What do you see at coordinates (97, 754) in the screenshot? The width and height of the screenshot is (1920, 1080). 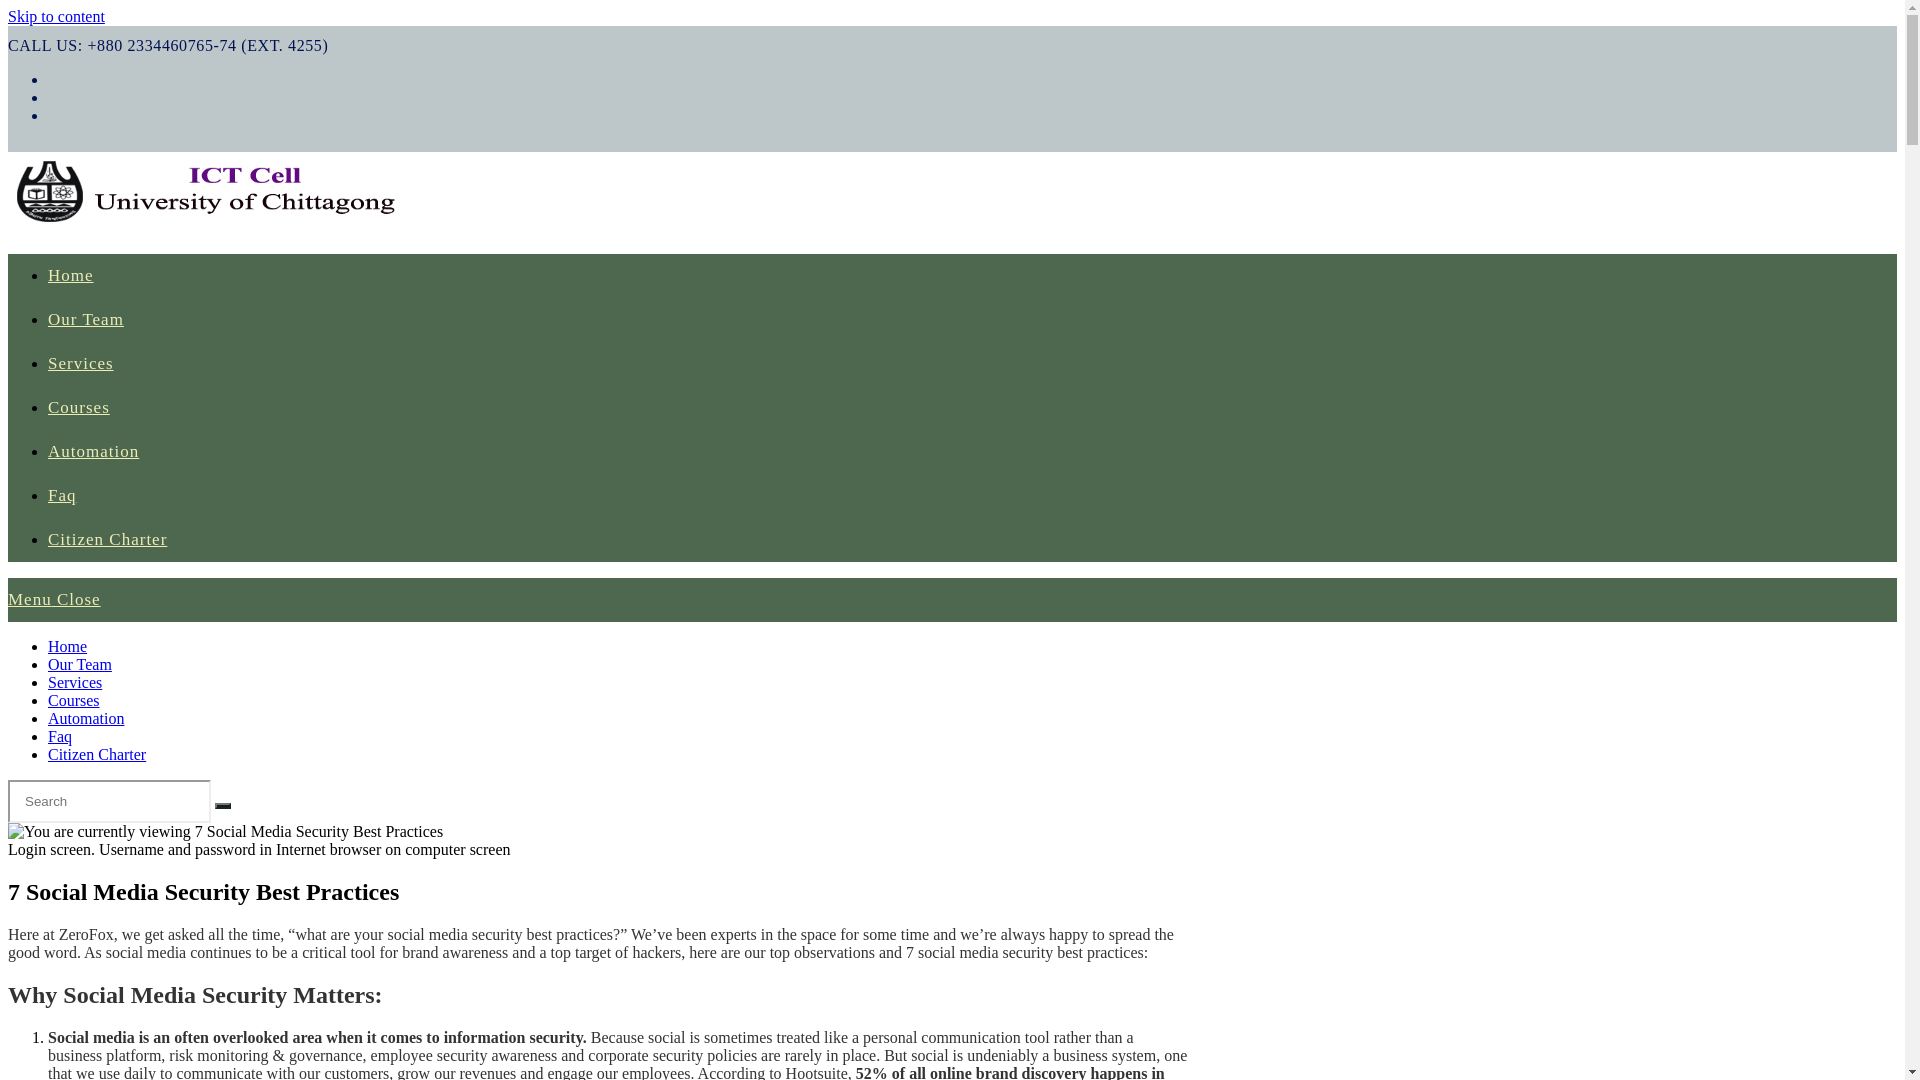 I see `Citizen Charter` at bounding box center [97, 754].